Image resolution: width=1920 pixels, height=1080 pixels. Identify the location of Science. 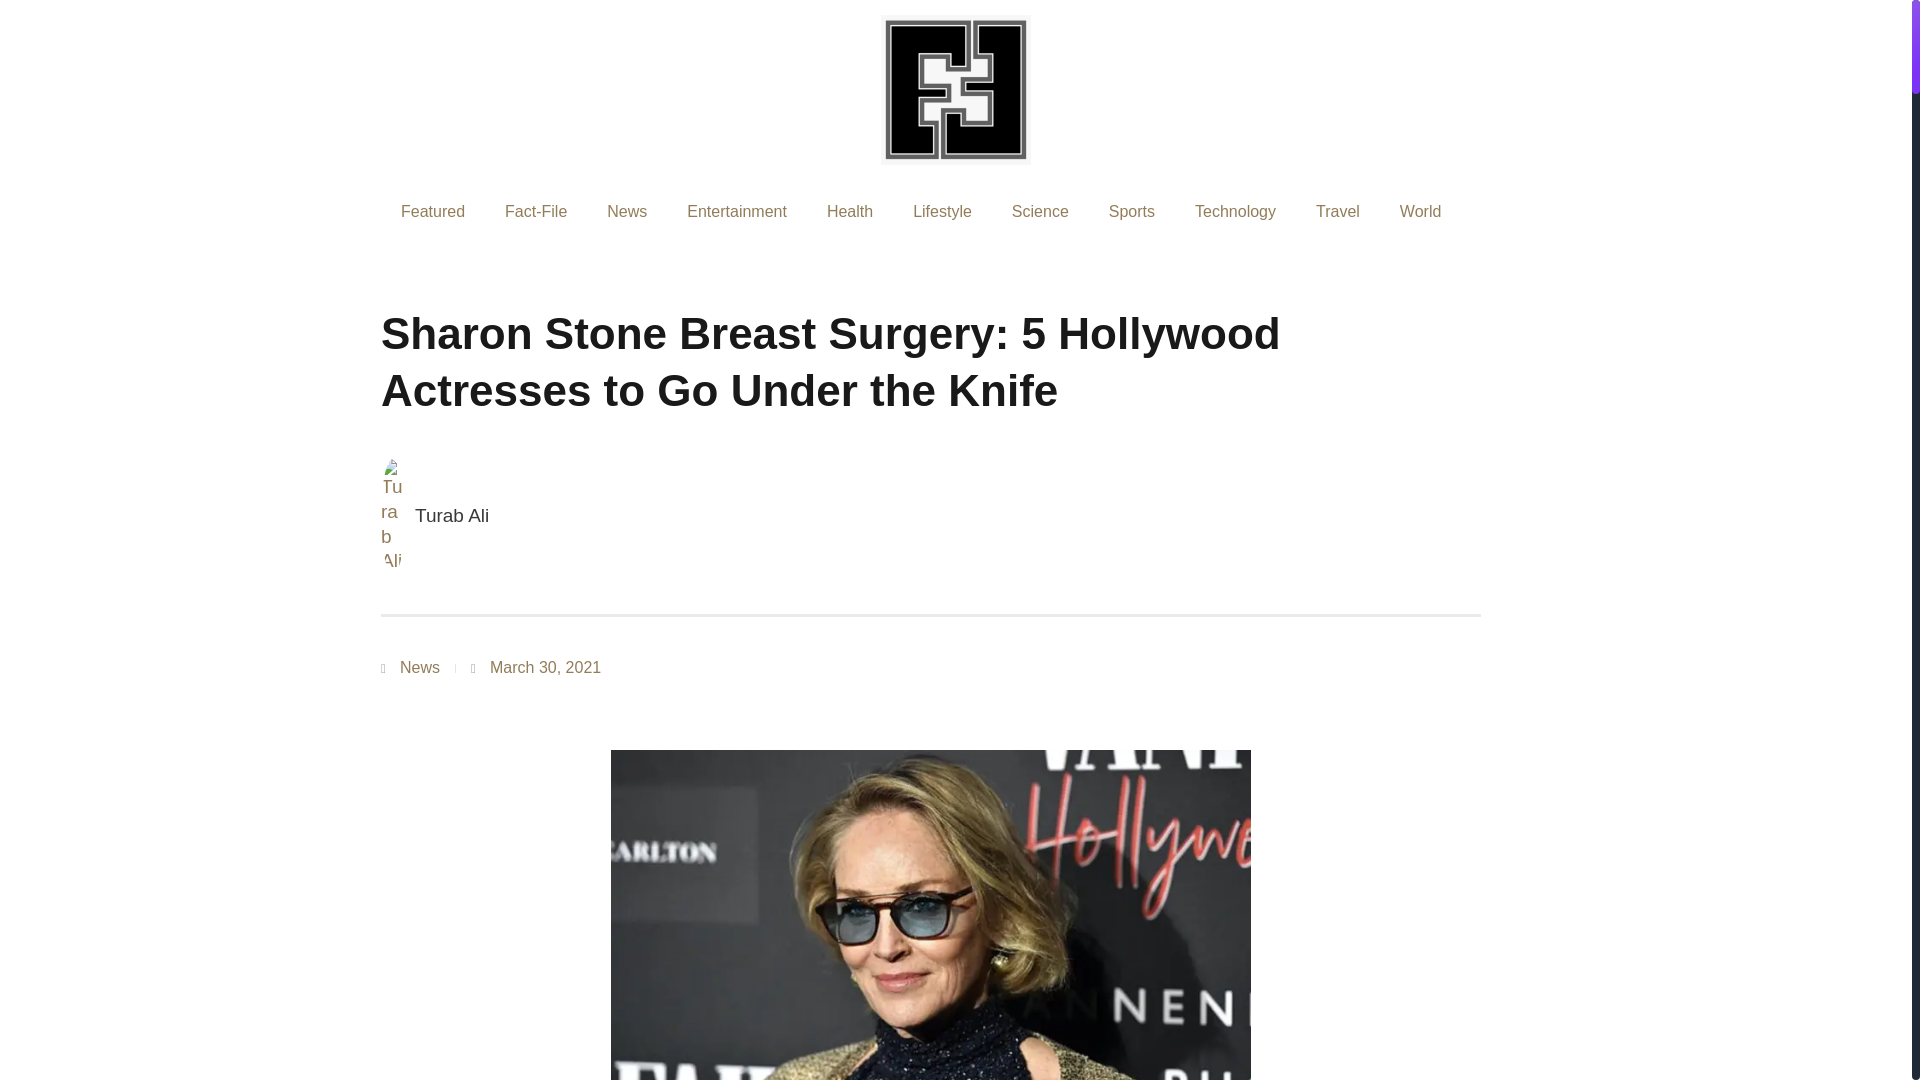
(1040, 212).